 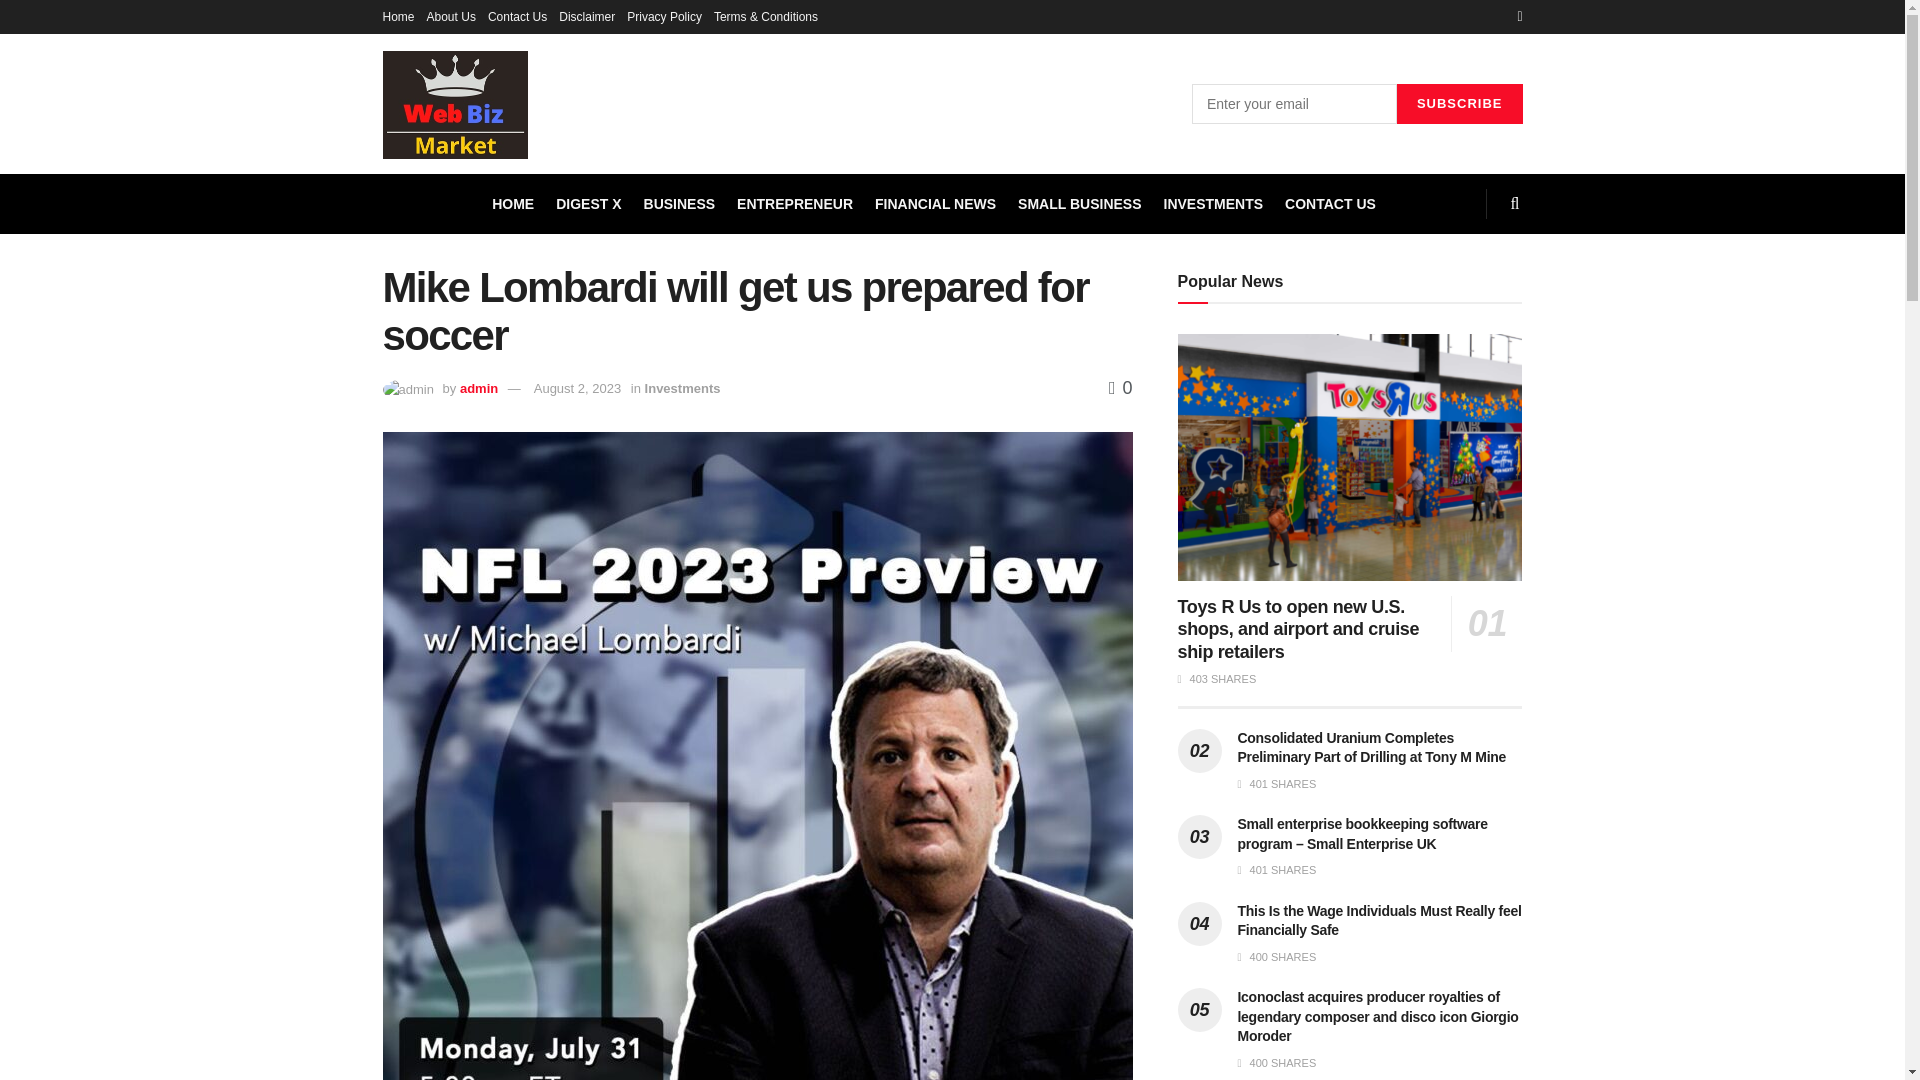 What do you see at coordinates (683, 388) in the screenshot?
I see `Investments` at bounding box center [683, 388].